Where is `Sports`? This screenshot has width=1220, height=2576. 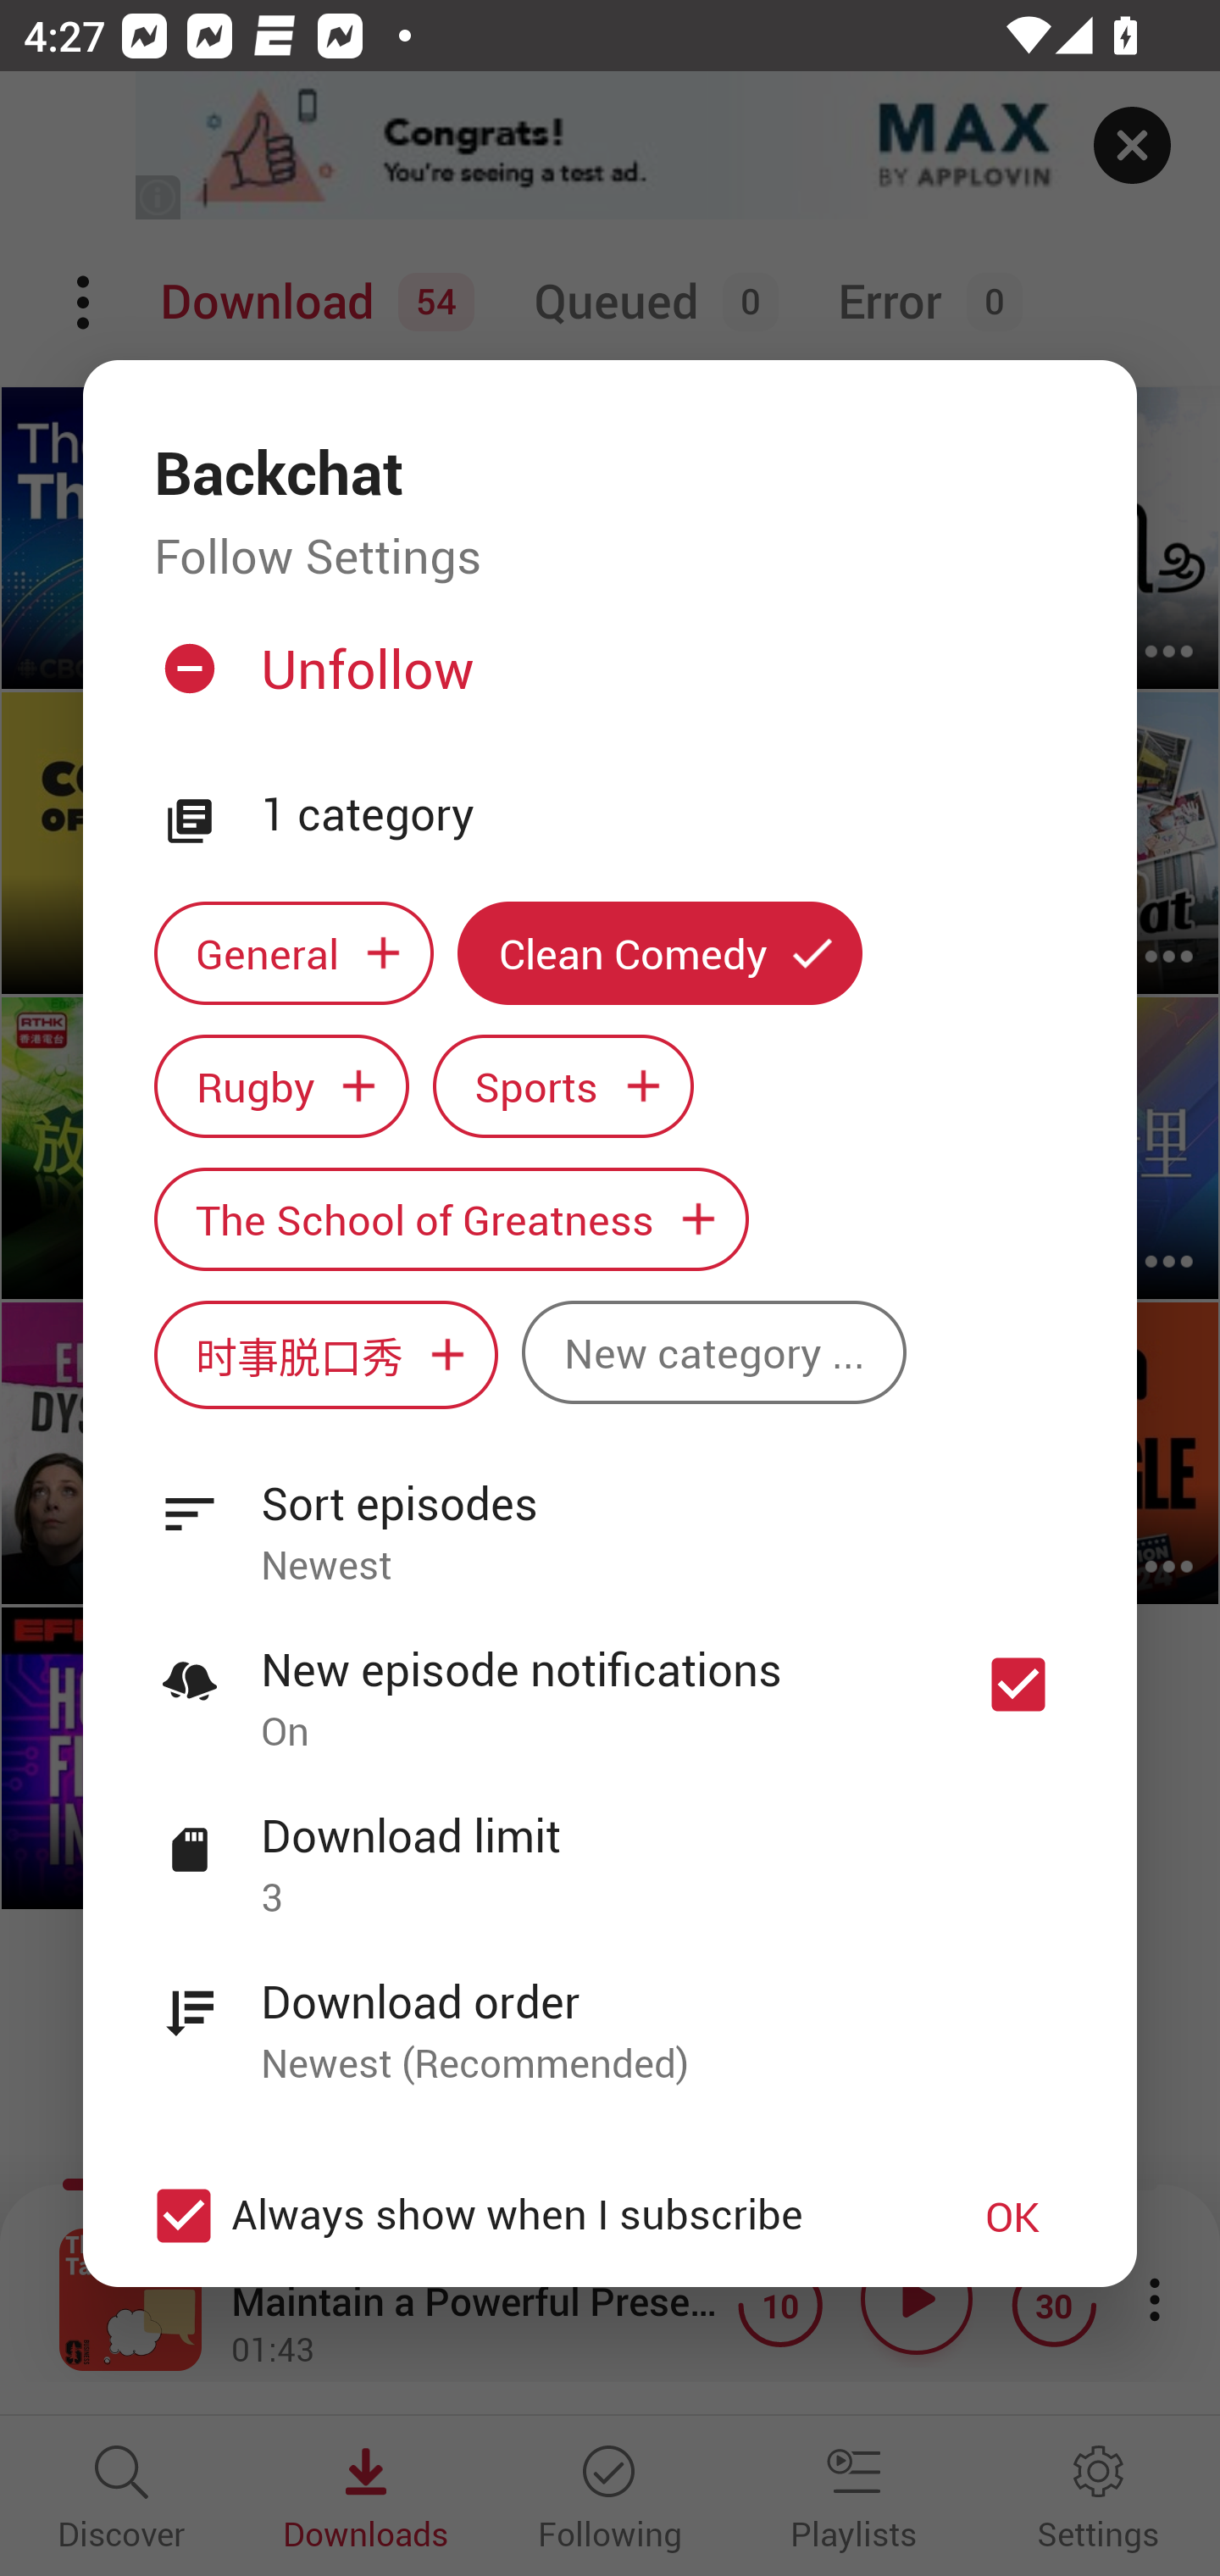
Sports is located at coordinates (563, 1086).